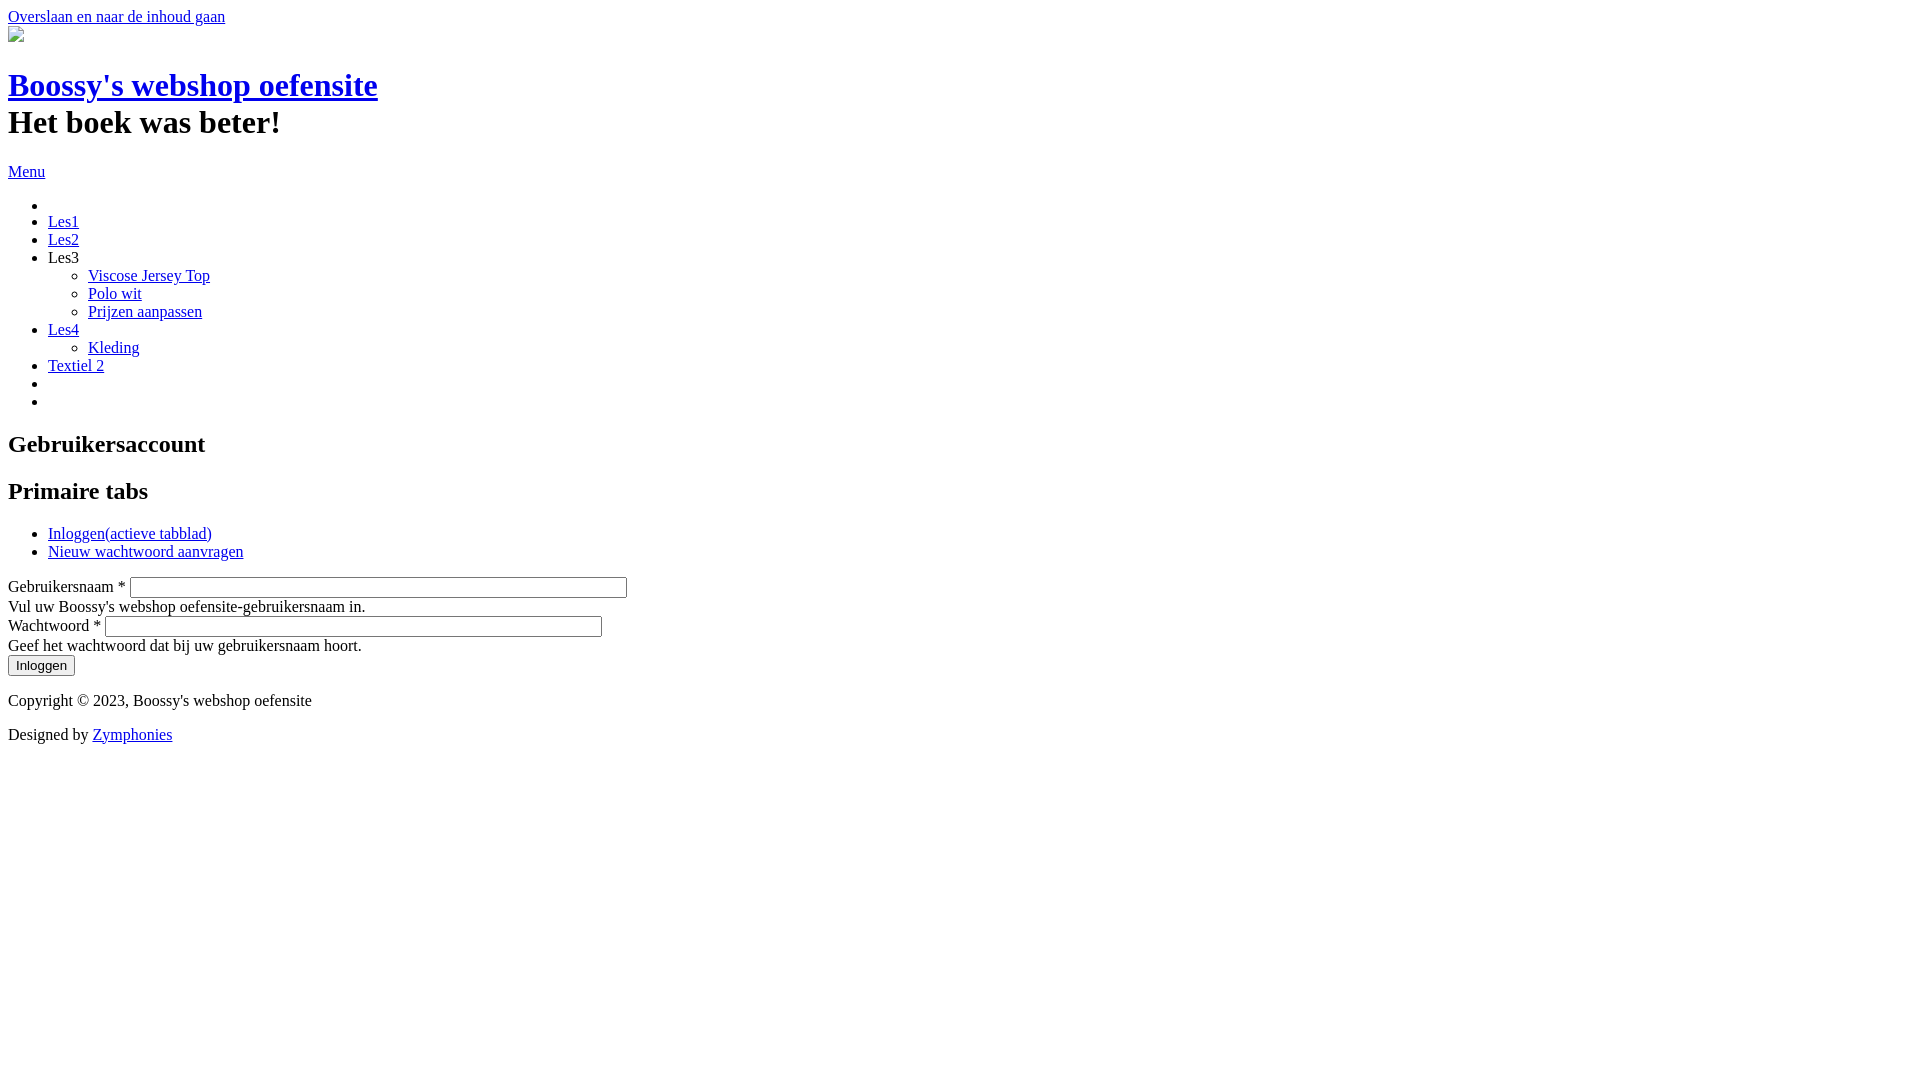 The width and height of the screenshot is (1920, 1080). What do you see at coordinates (64, 258) in the screenshot?
I see `Les3` at bounding box center [64, 258].